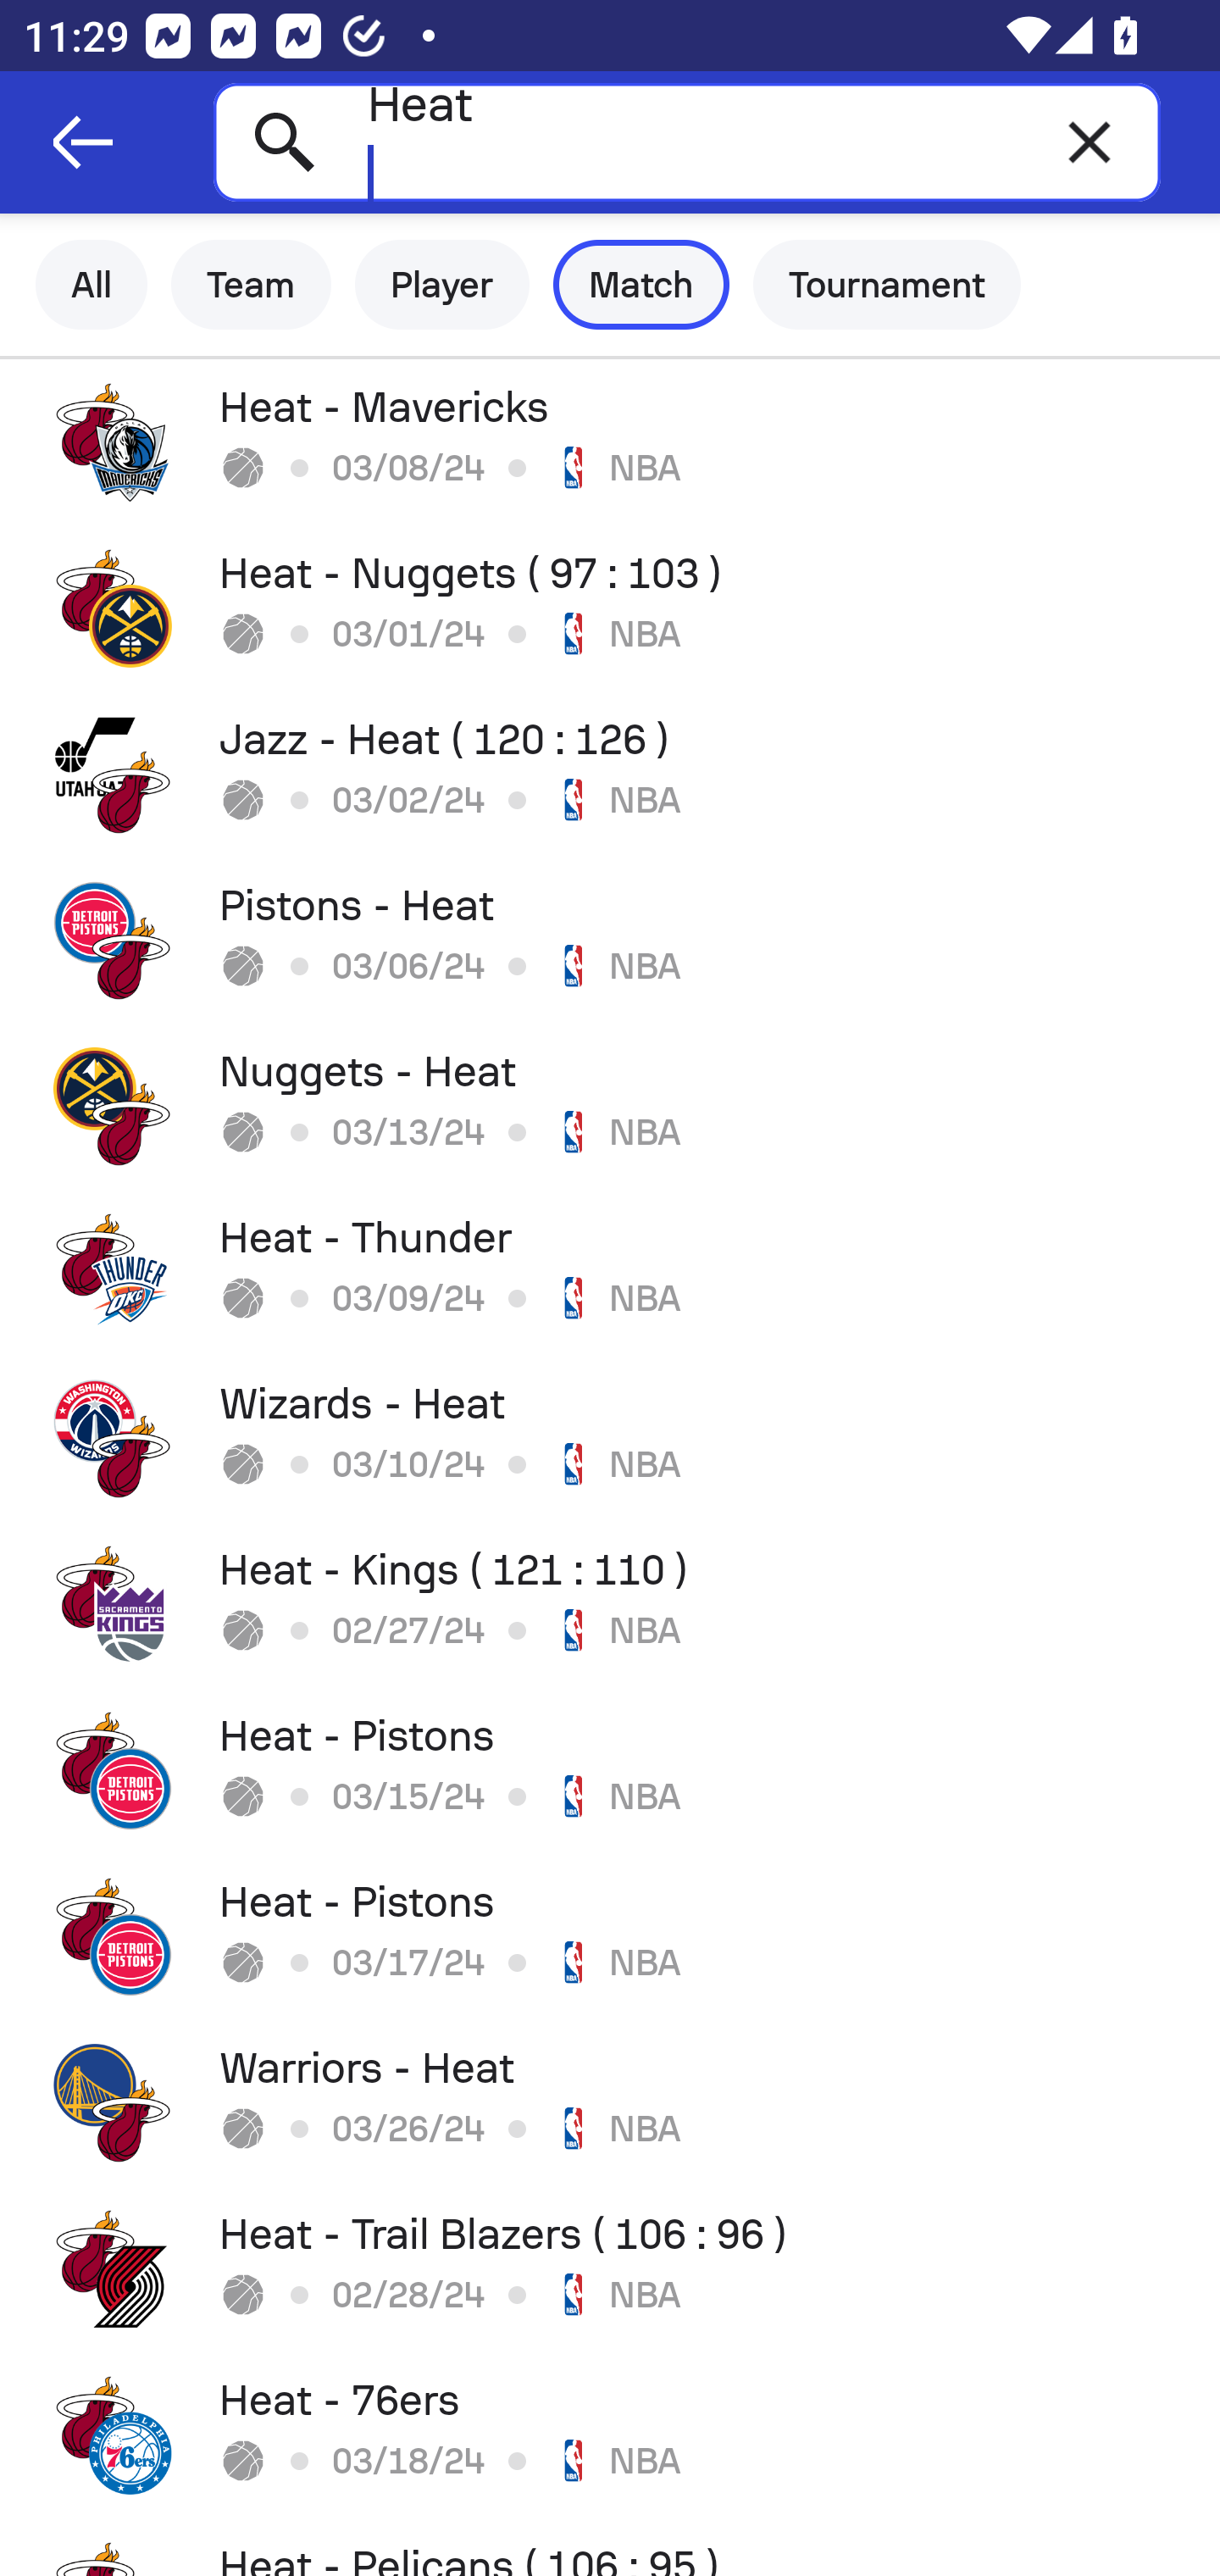  What do you see at coordinates (686, 142) in the screenshot?
I see `Heat
` at bounding box center [686, 142].